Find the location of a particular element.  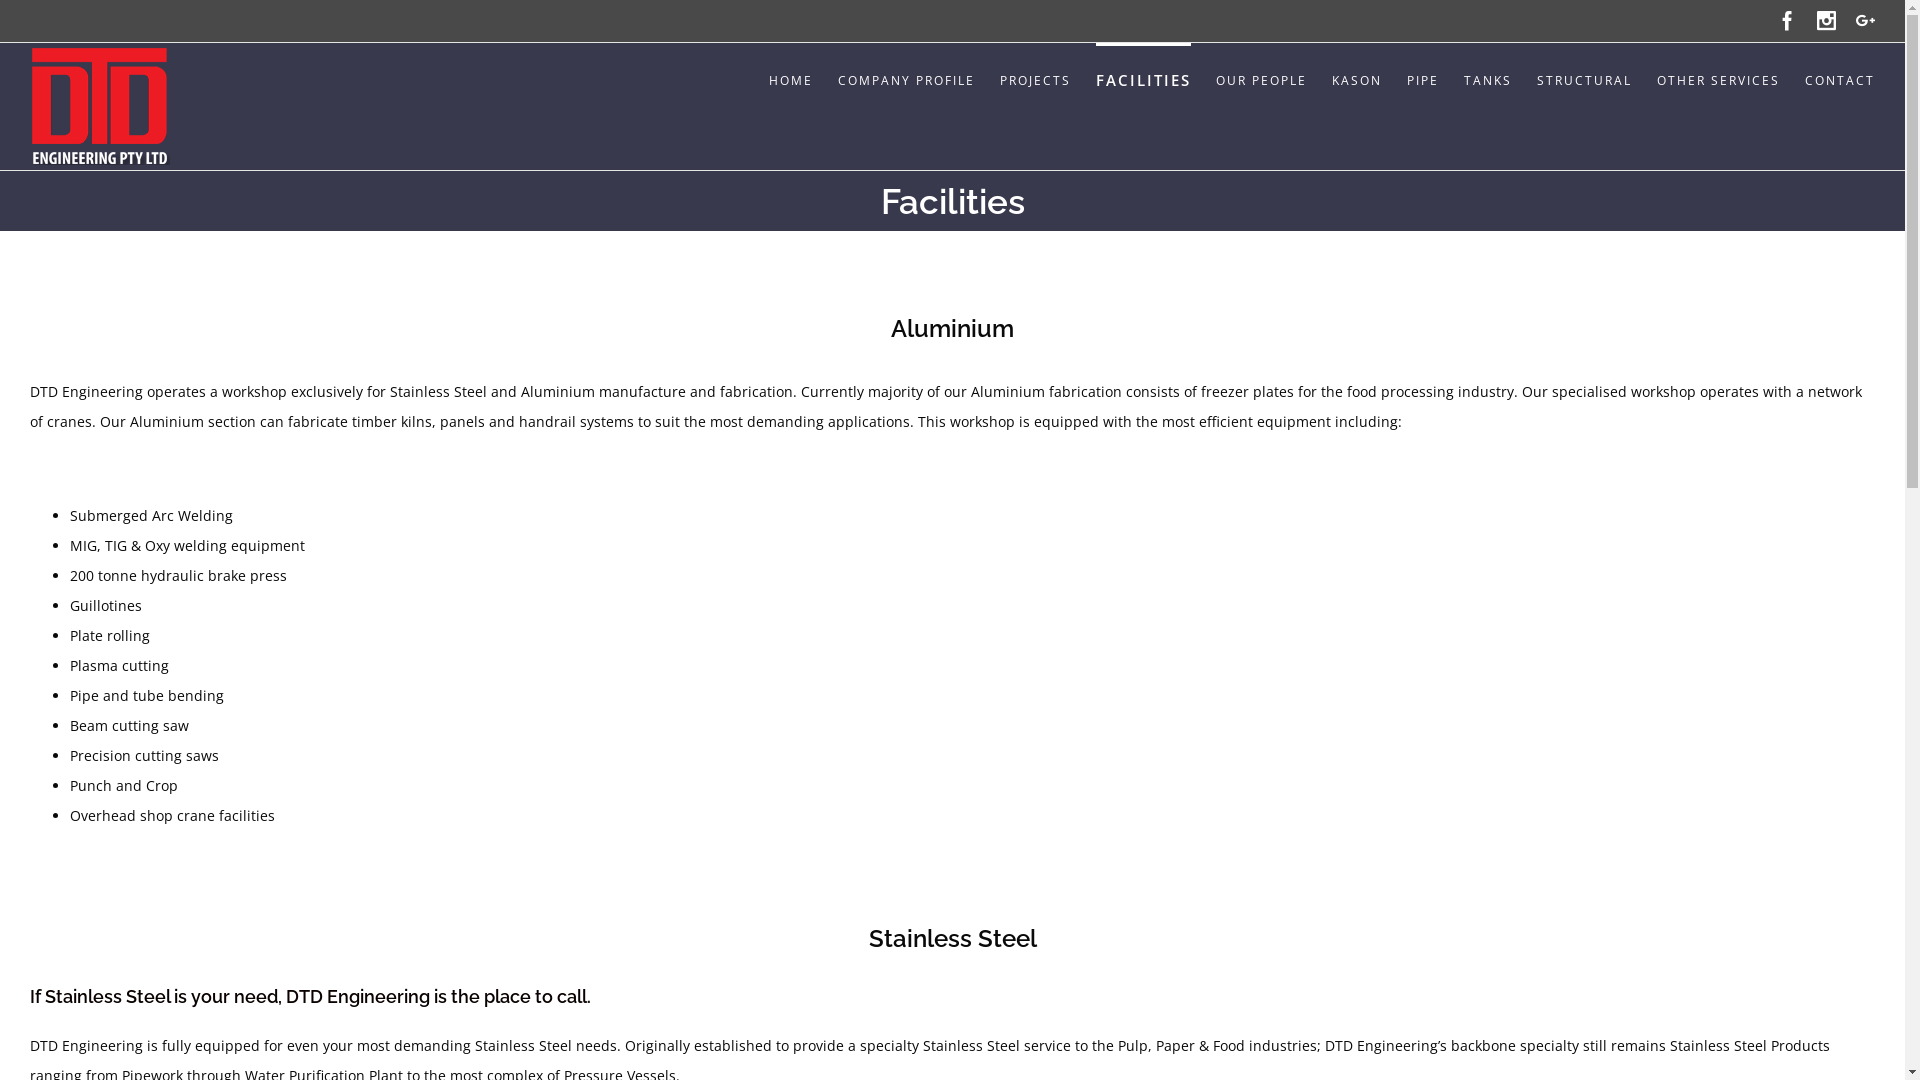

Instagram is located at coordinates (1826, 20).